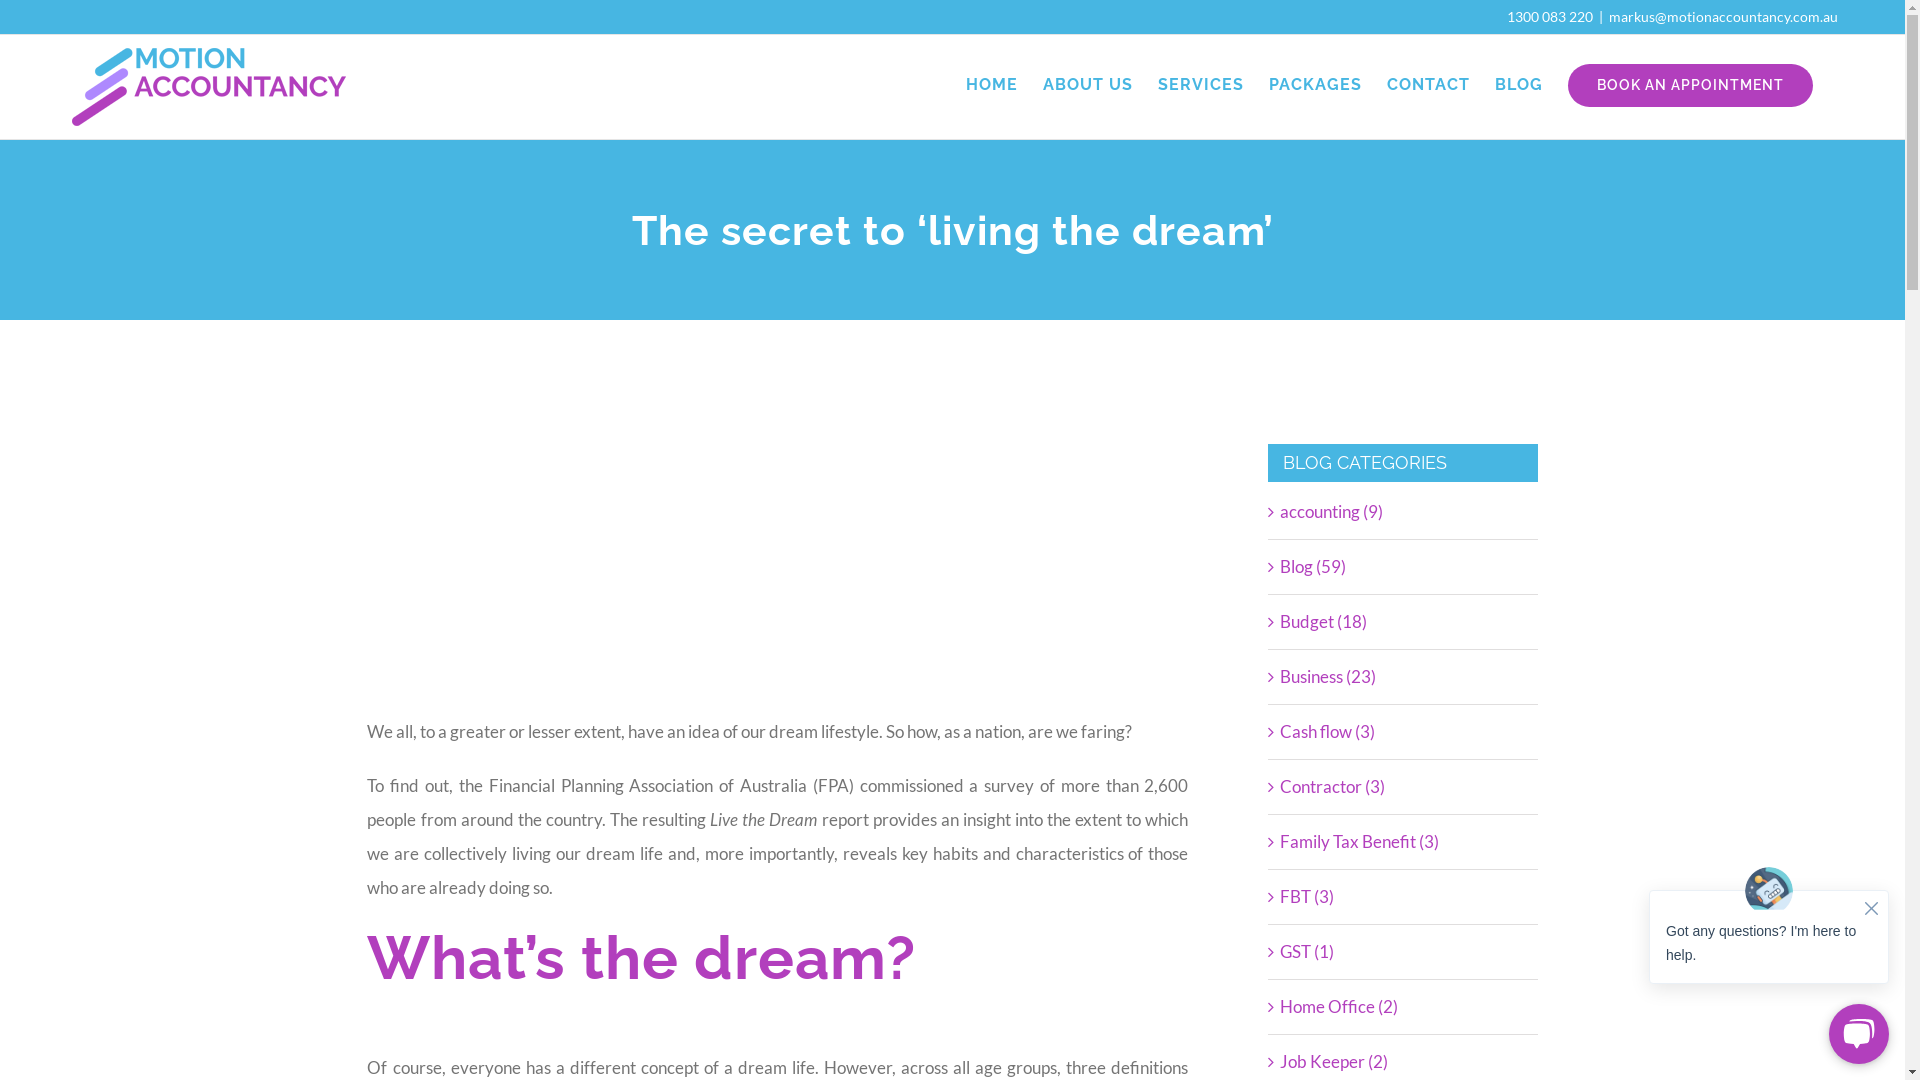 This screenshot has height=1080, width=1920. What do you see at coordinates (1724, 16) in the screenshot?
I see `markus@motionaccountancy.com.au` at bounding box center [1724, 16].